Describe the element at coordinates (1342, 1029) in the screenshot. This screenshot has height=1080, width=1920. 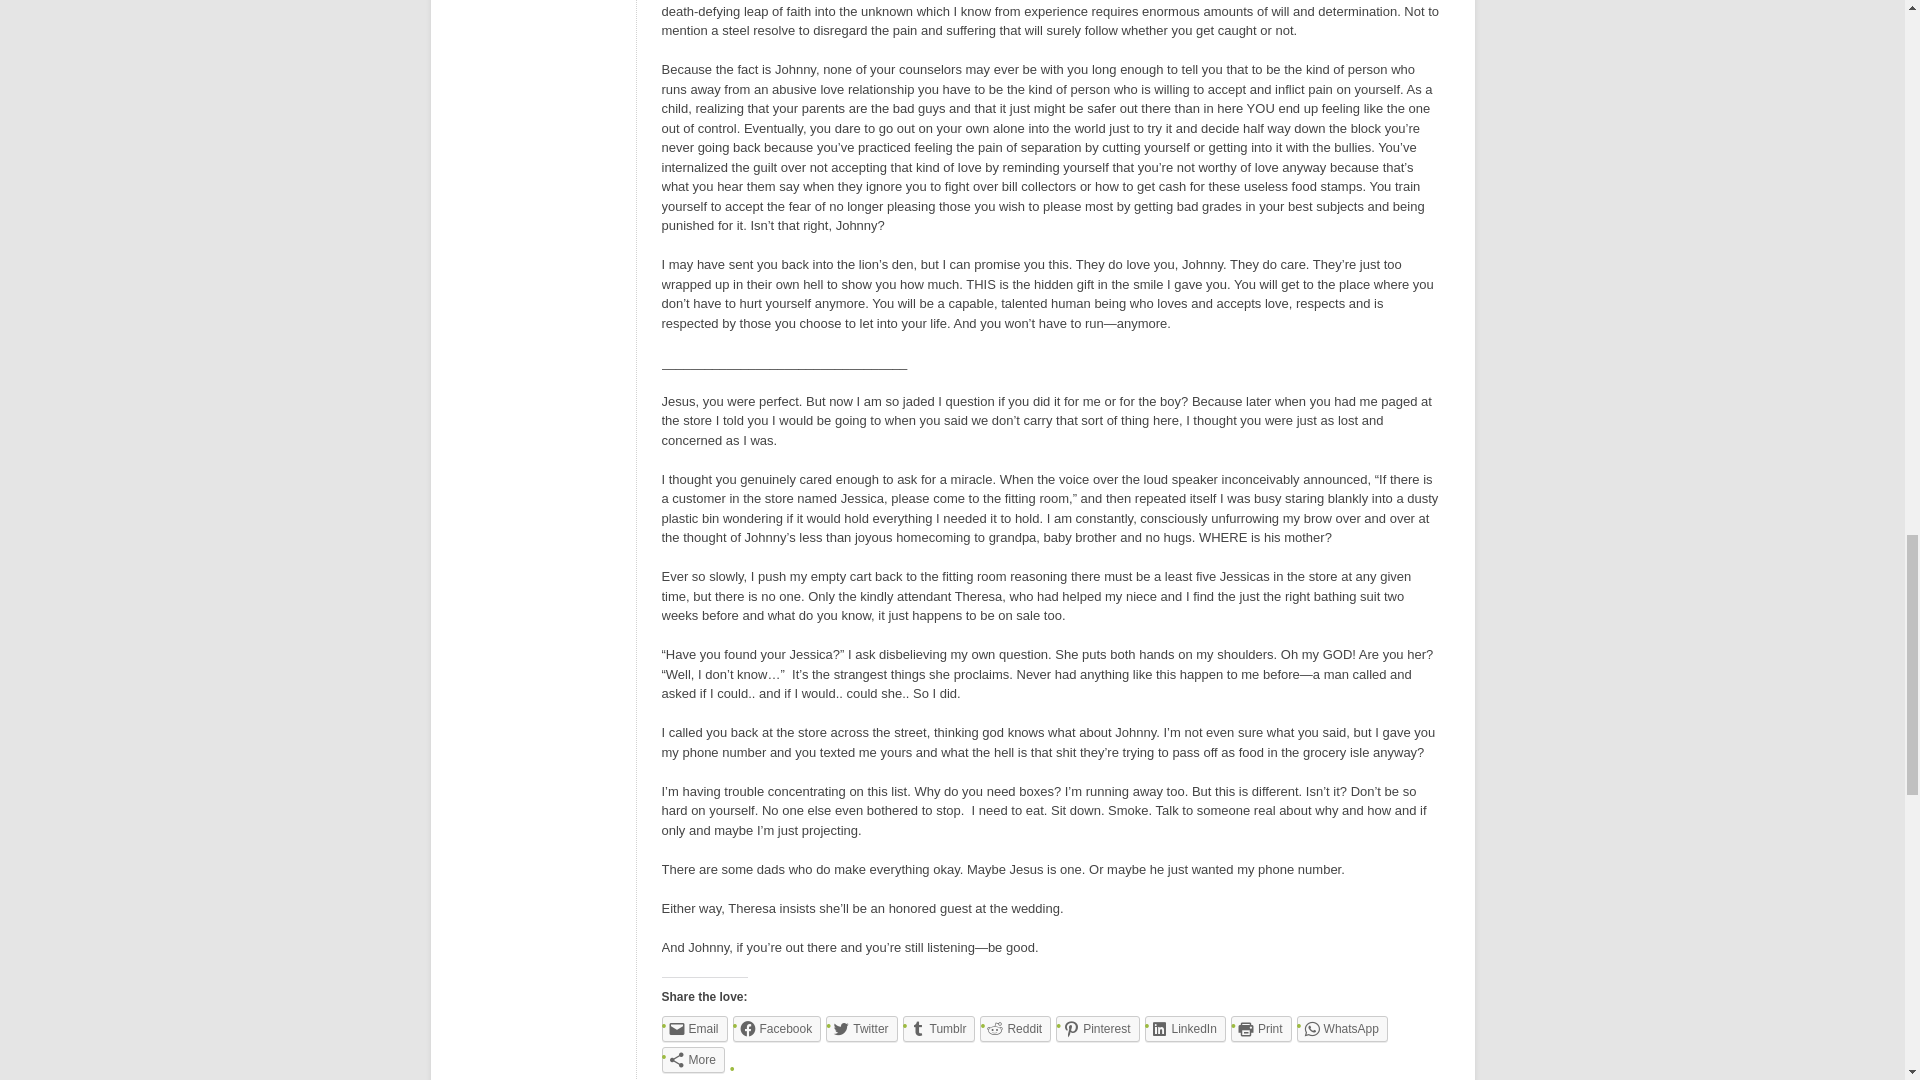
I see `WhatsApp` at that location.